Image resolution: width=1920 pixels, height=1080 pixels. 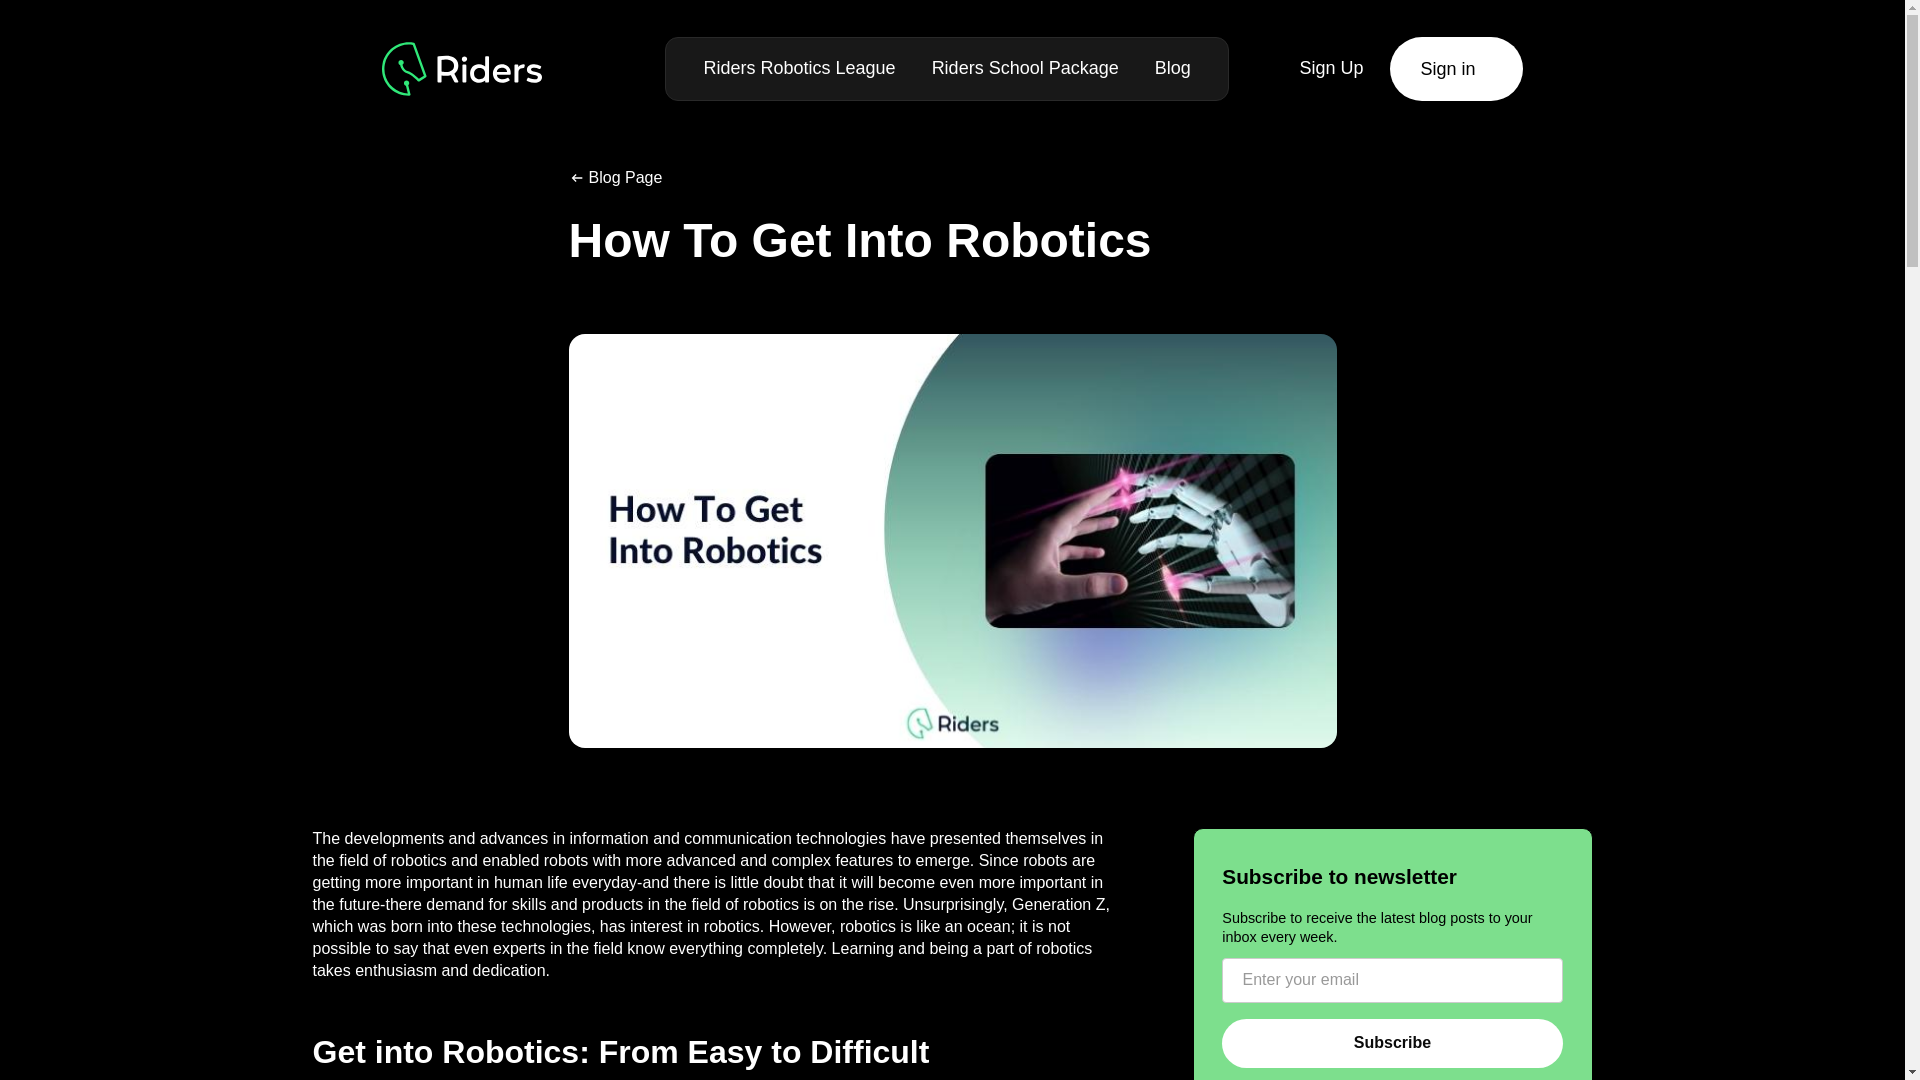 I want to click on Riders School Package, so click(x=1024, y=68).